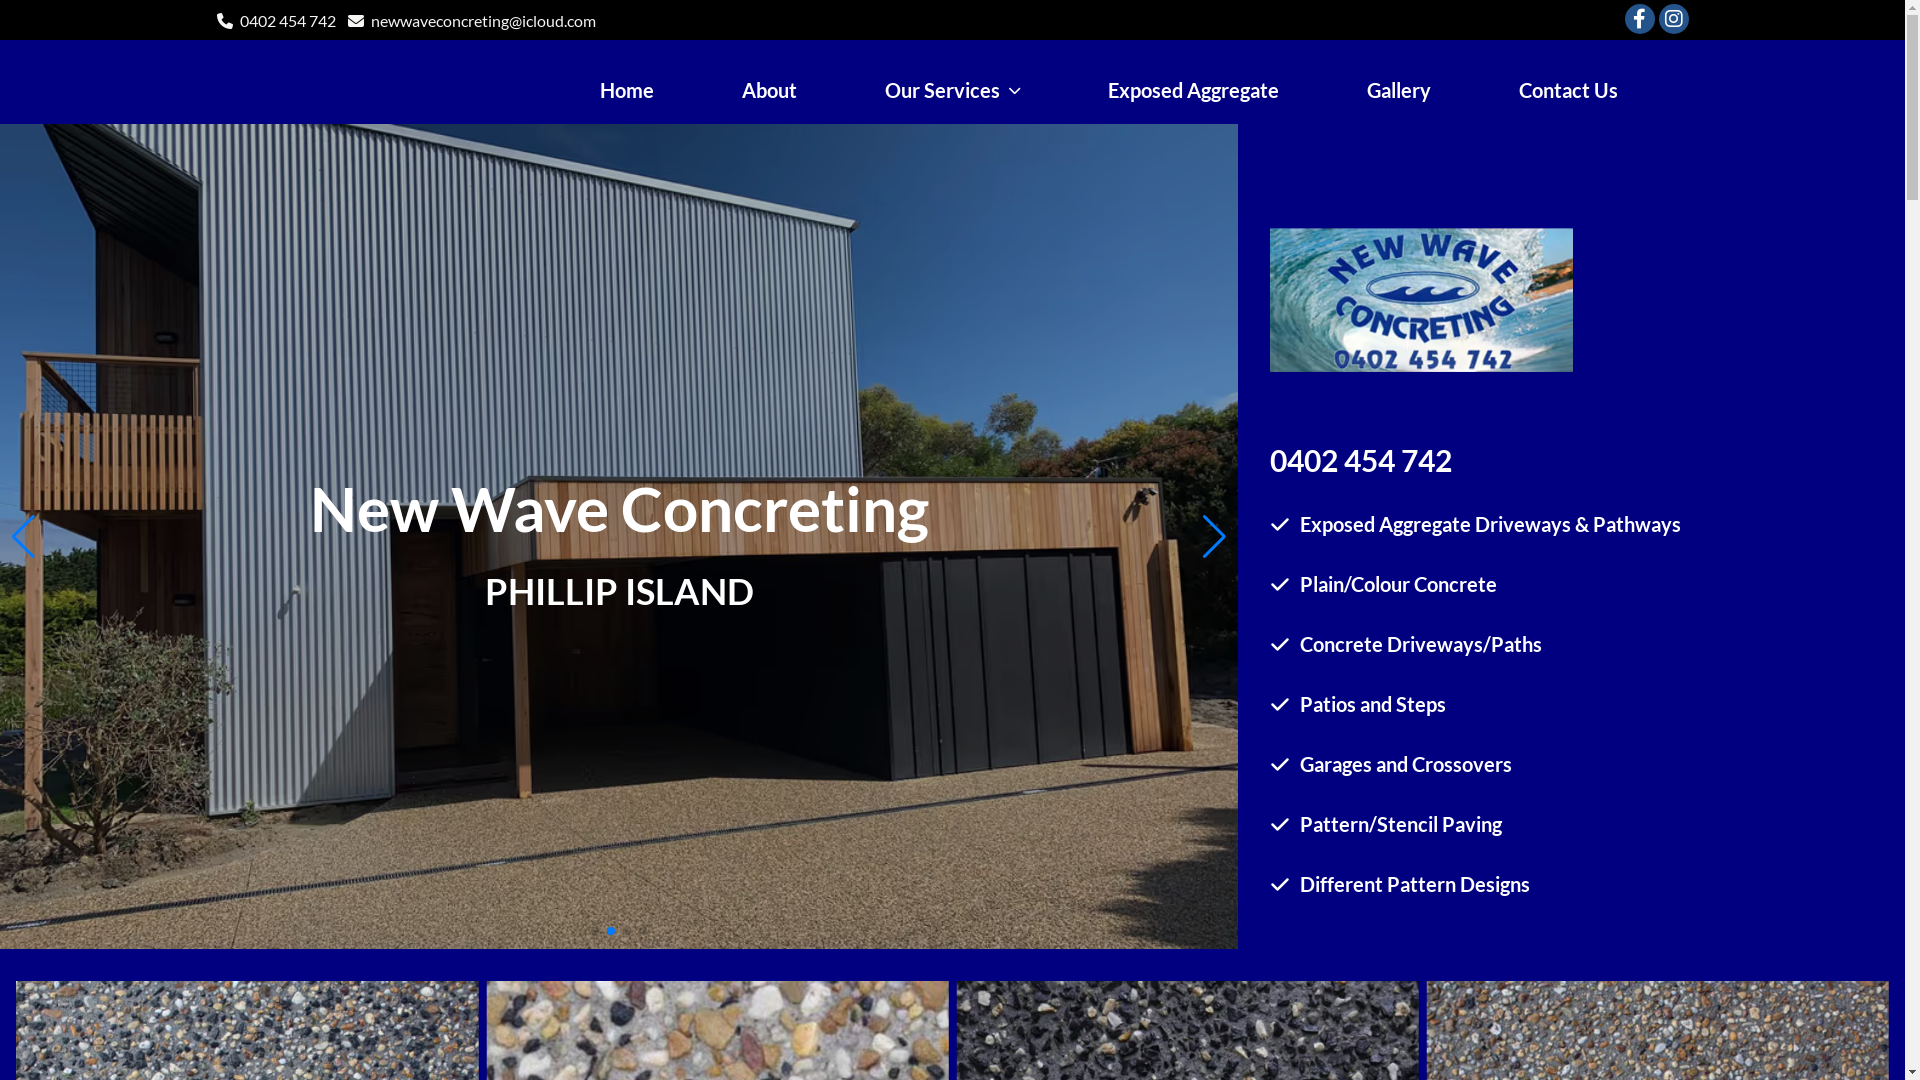 Image resolution: width=1920 pixels, height=1080 pixels. Describe the element at coordinates (1415, 884) in the screenshot. I see `Different Pattern Designs` at that location.